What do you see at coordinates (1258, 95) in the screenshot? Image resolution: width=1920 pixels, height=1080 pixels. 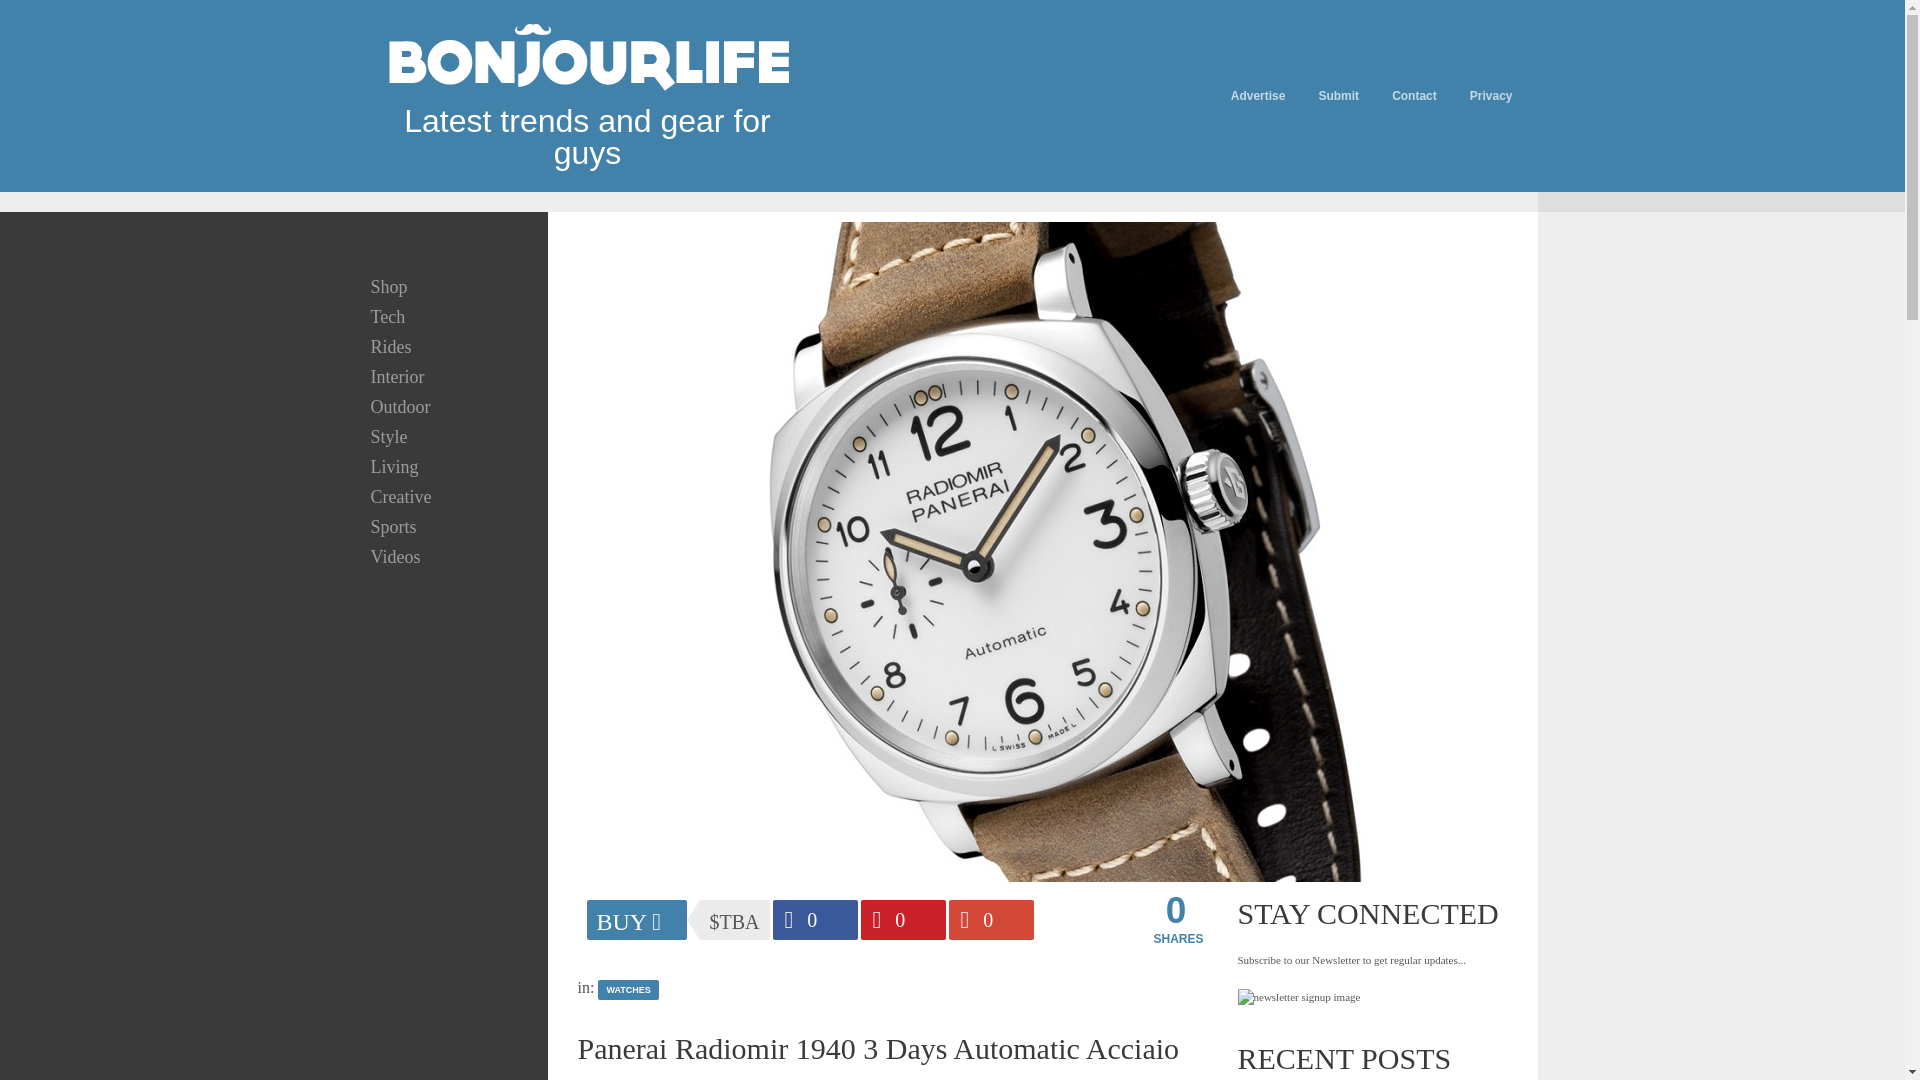 I see `Advertise` at bounding box center [1258, 95].